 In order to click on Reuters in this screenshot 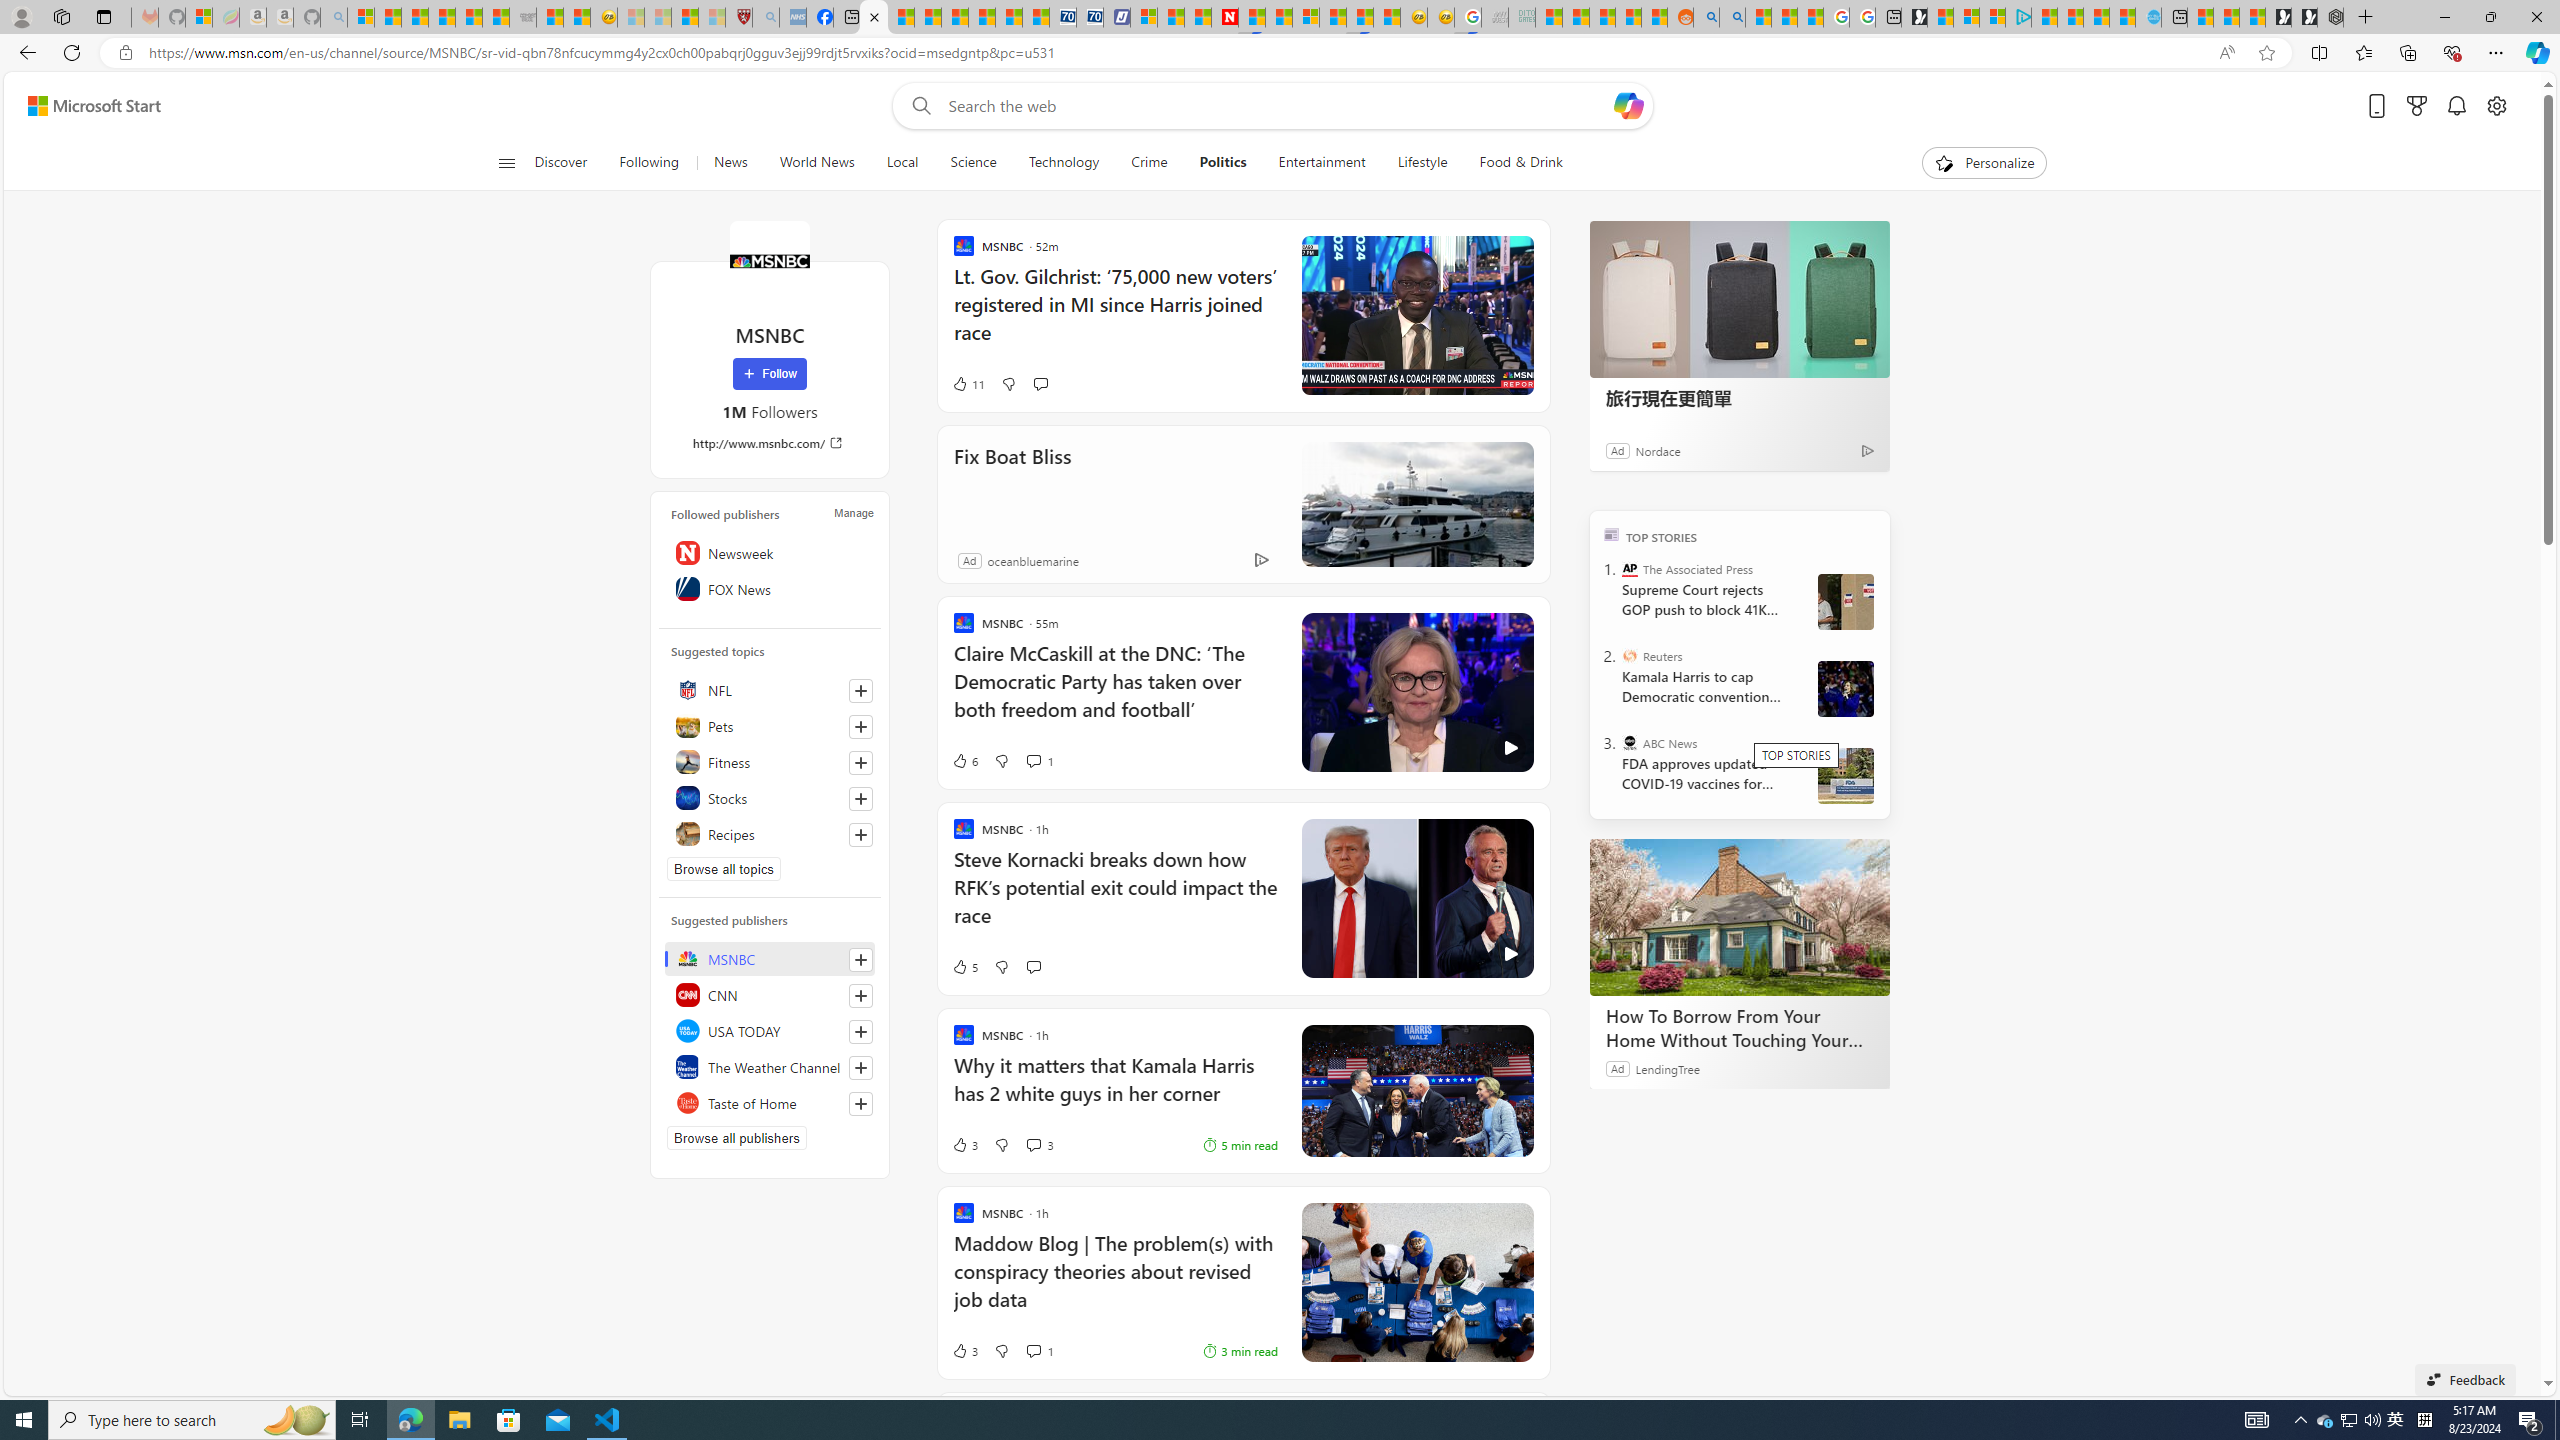, I will do `click(1630, 656)`.